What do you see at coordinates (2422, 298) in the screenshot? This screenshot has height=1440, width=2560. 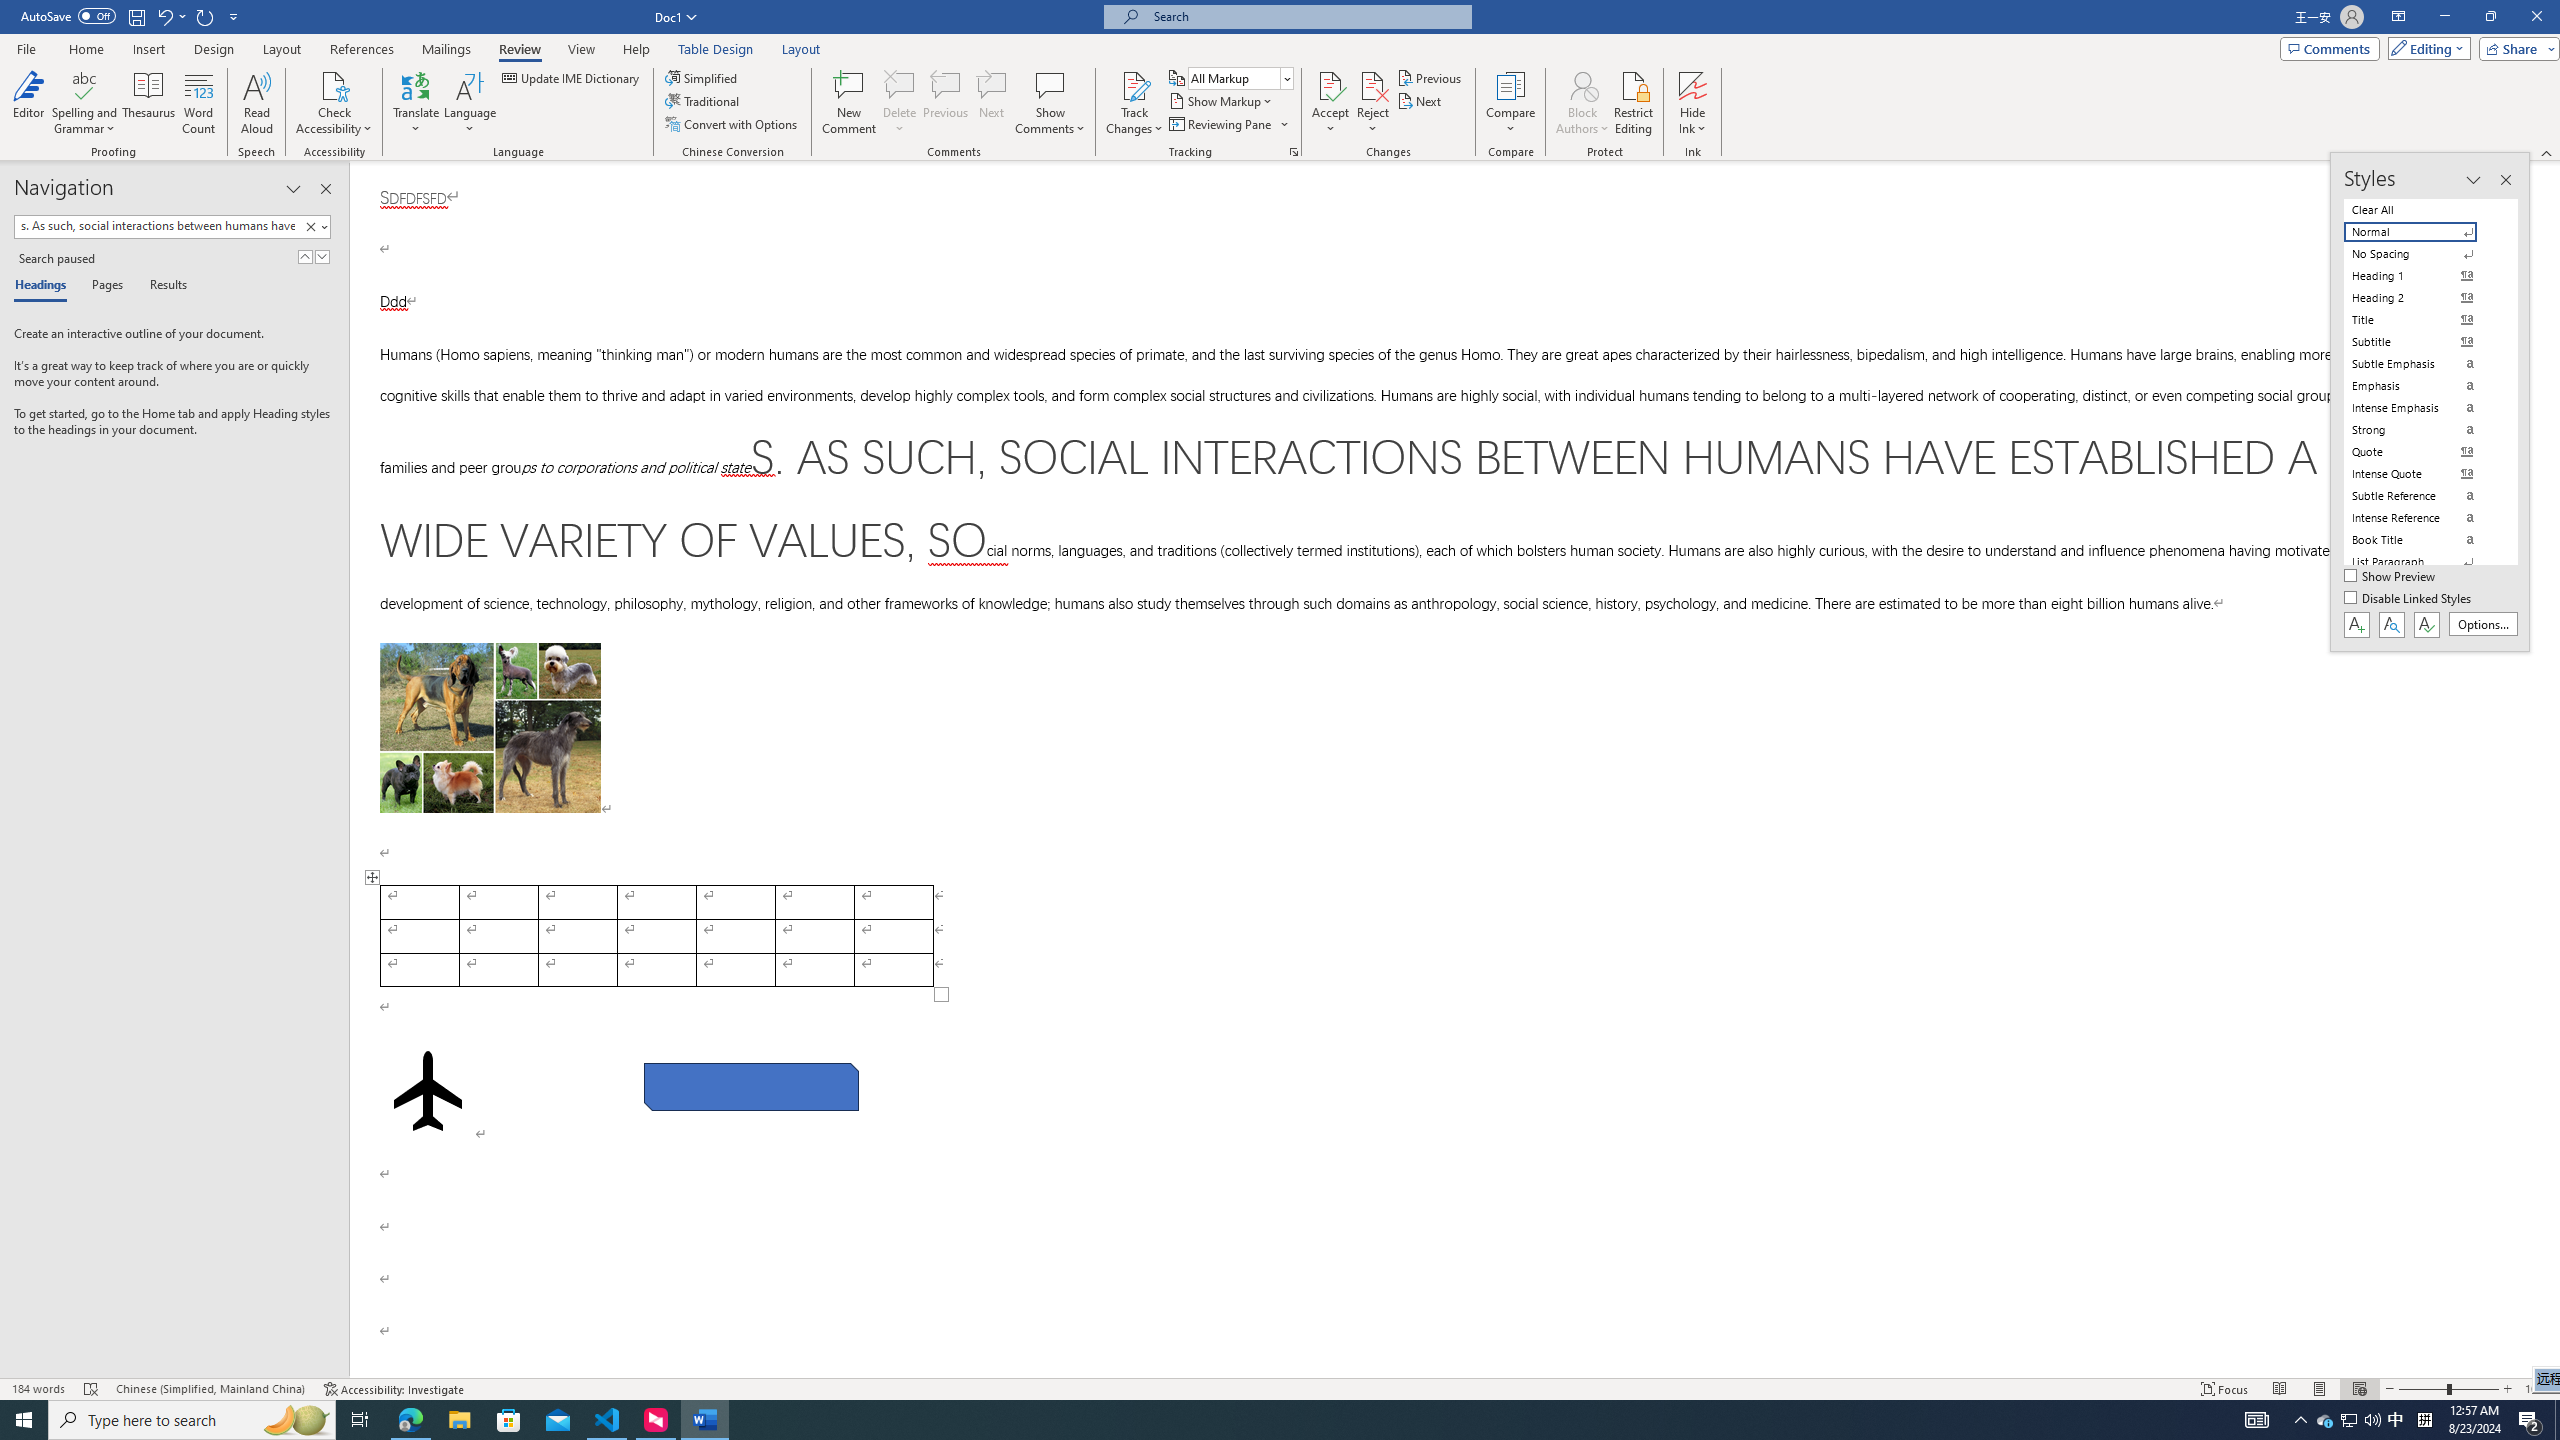 I see `Heading 2` at bounding box center [2422, 298].